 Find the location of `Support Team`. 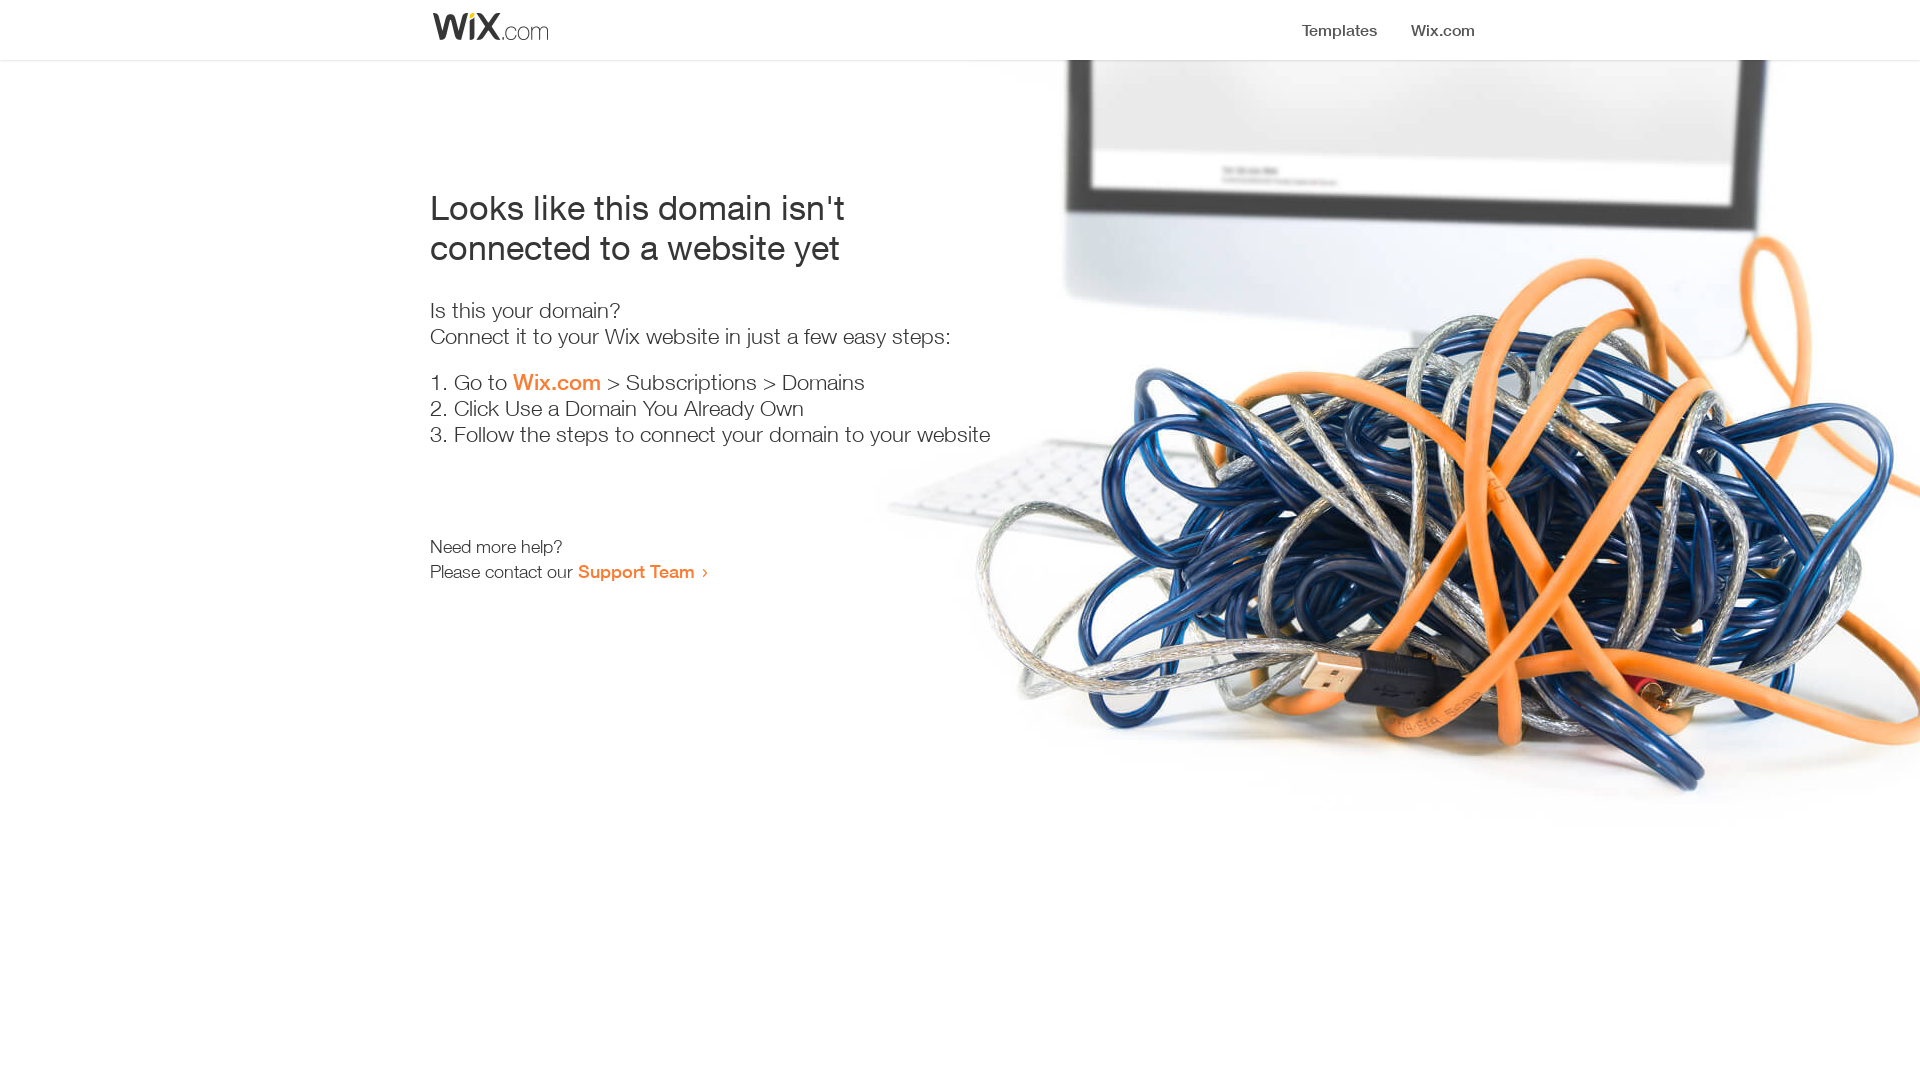

Support Team is located at coordinates (636, 571).